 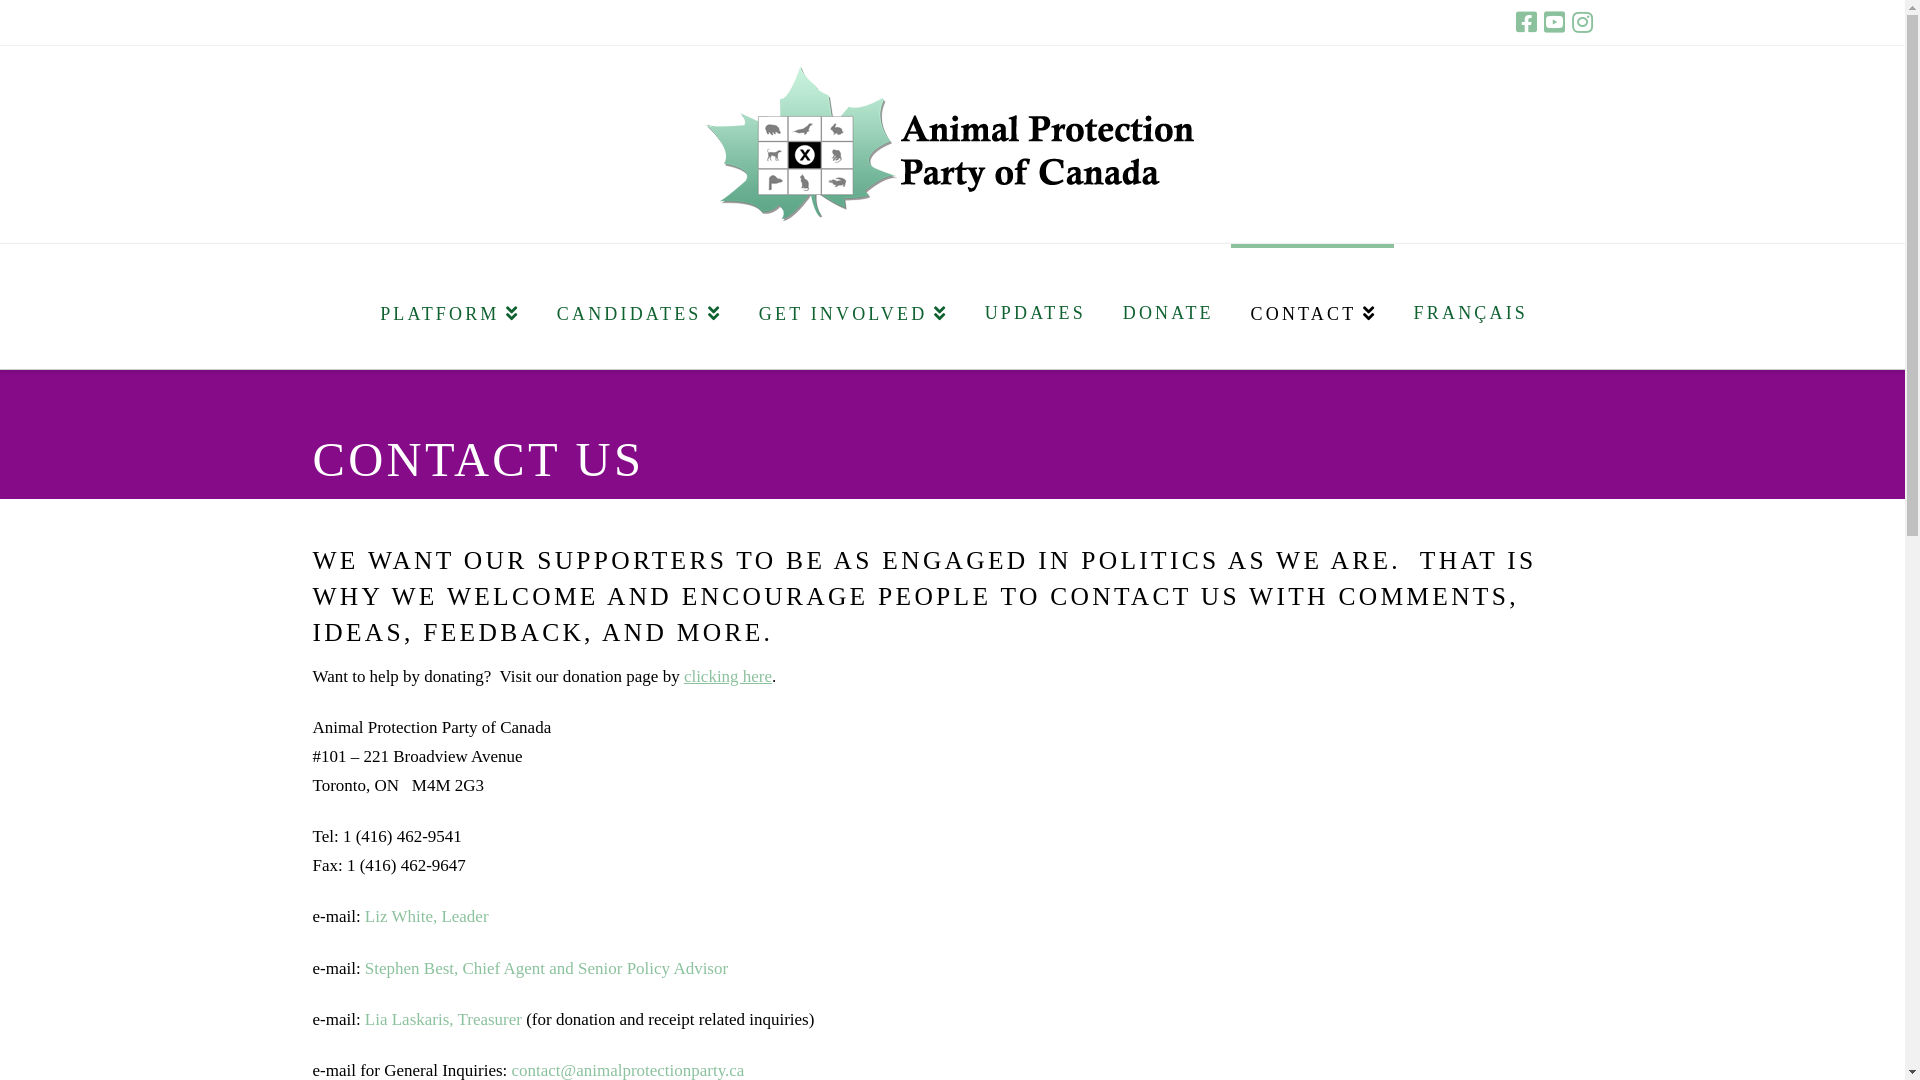 What do you see at coordinates (1526, 22) in the screenshot?
I see `Facebook` at bounding box center [1526, 22].